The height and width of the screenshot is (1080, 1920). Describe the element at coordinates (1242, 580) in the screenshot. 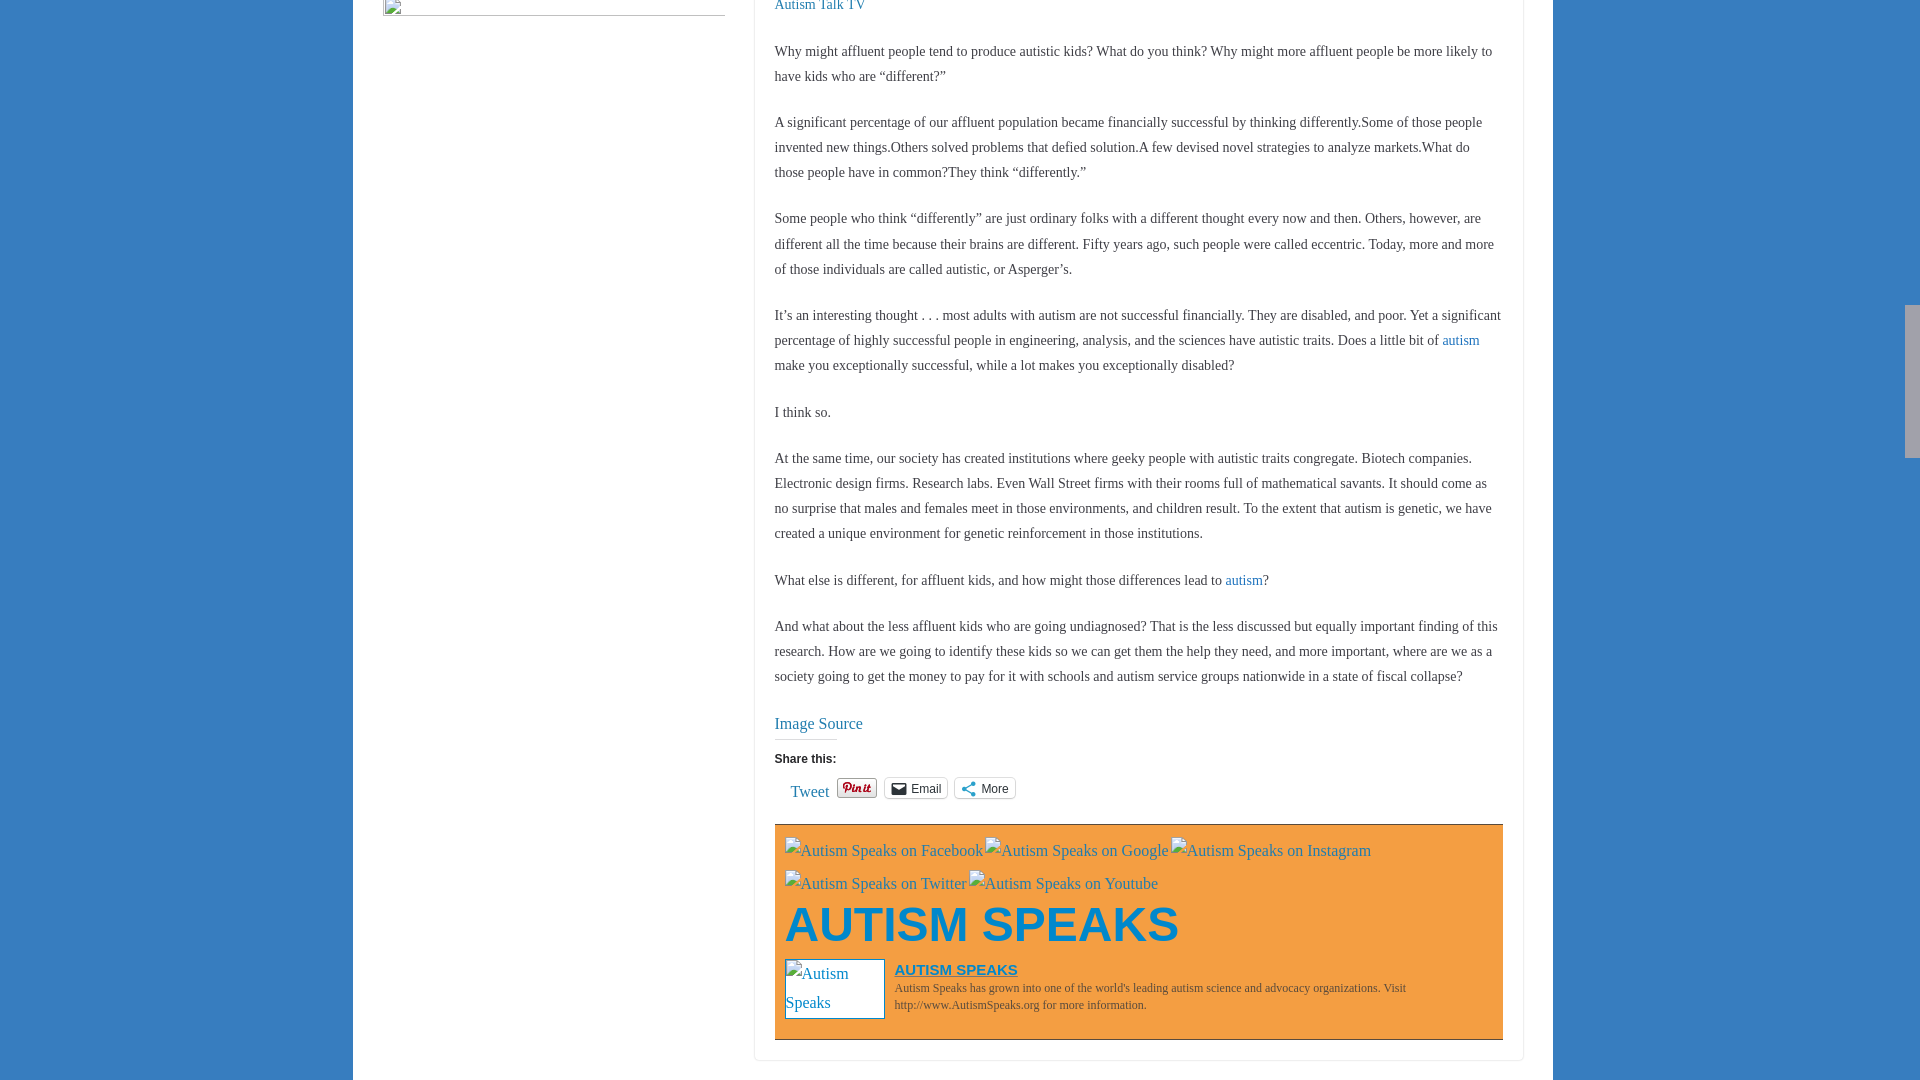

I see `Autism and Adolescence` at that location.